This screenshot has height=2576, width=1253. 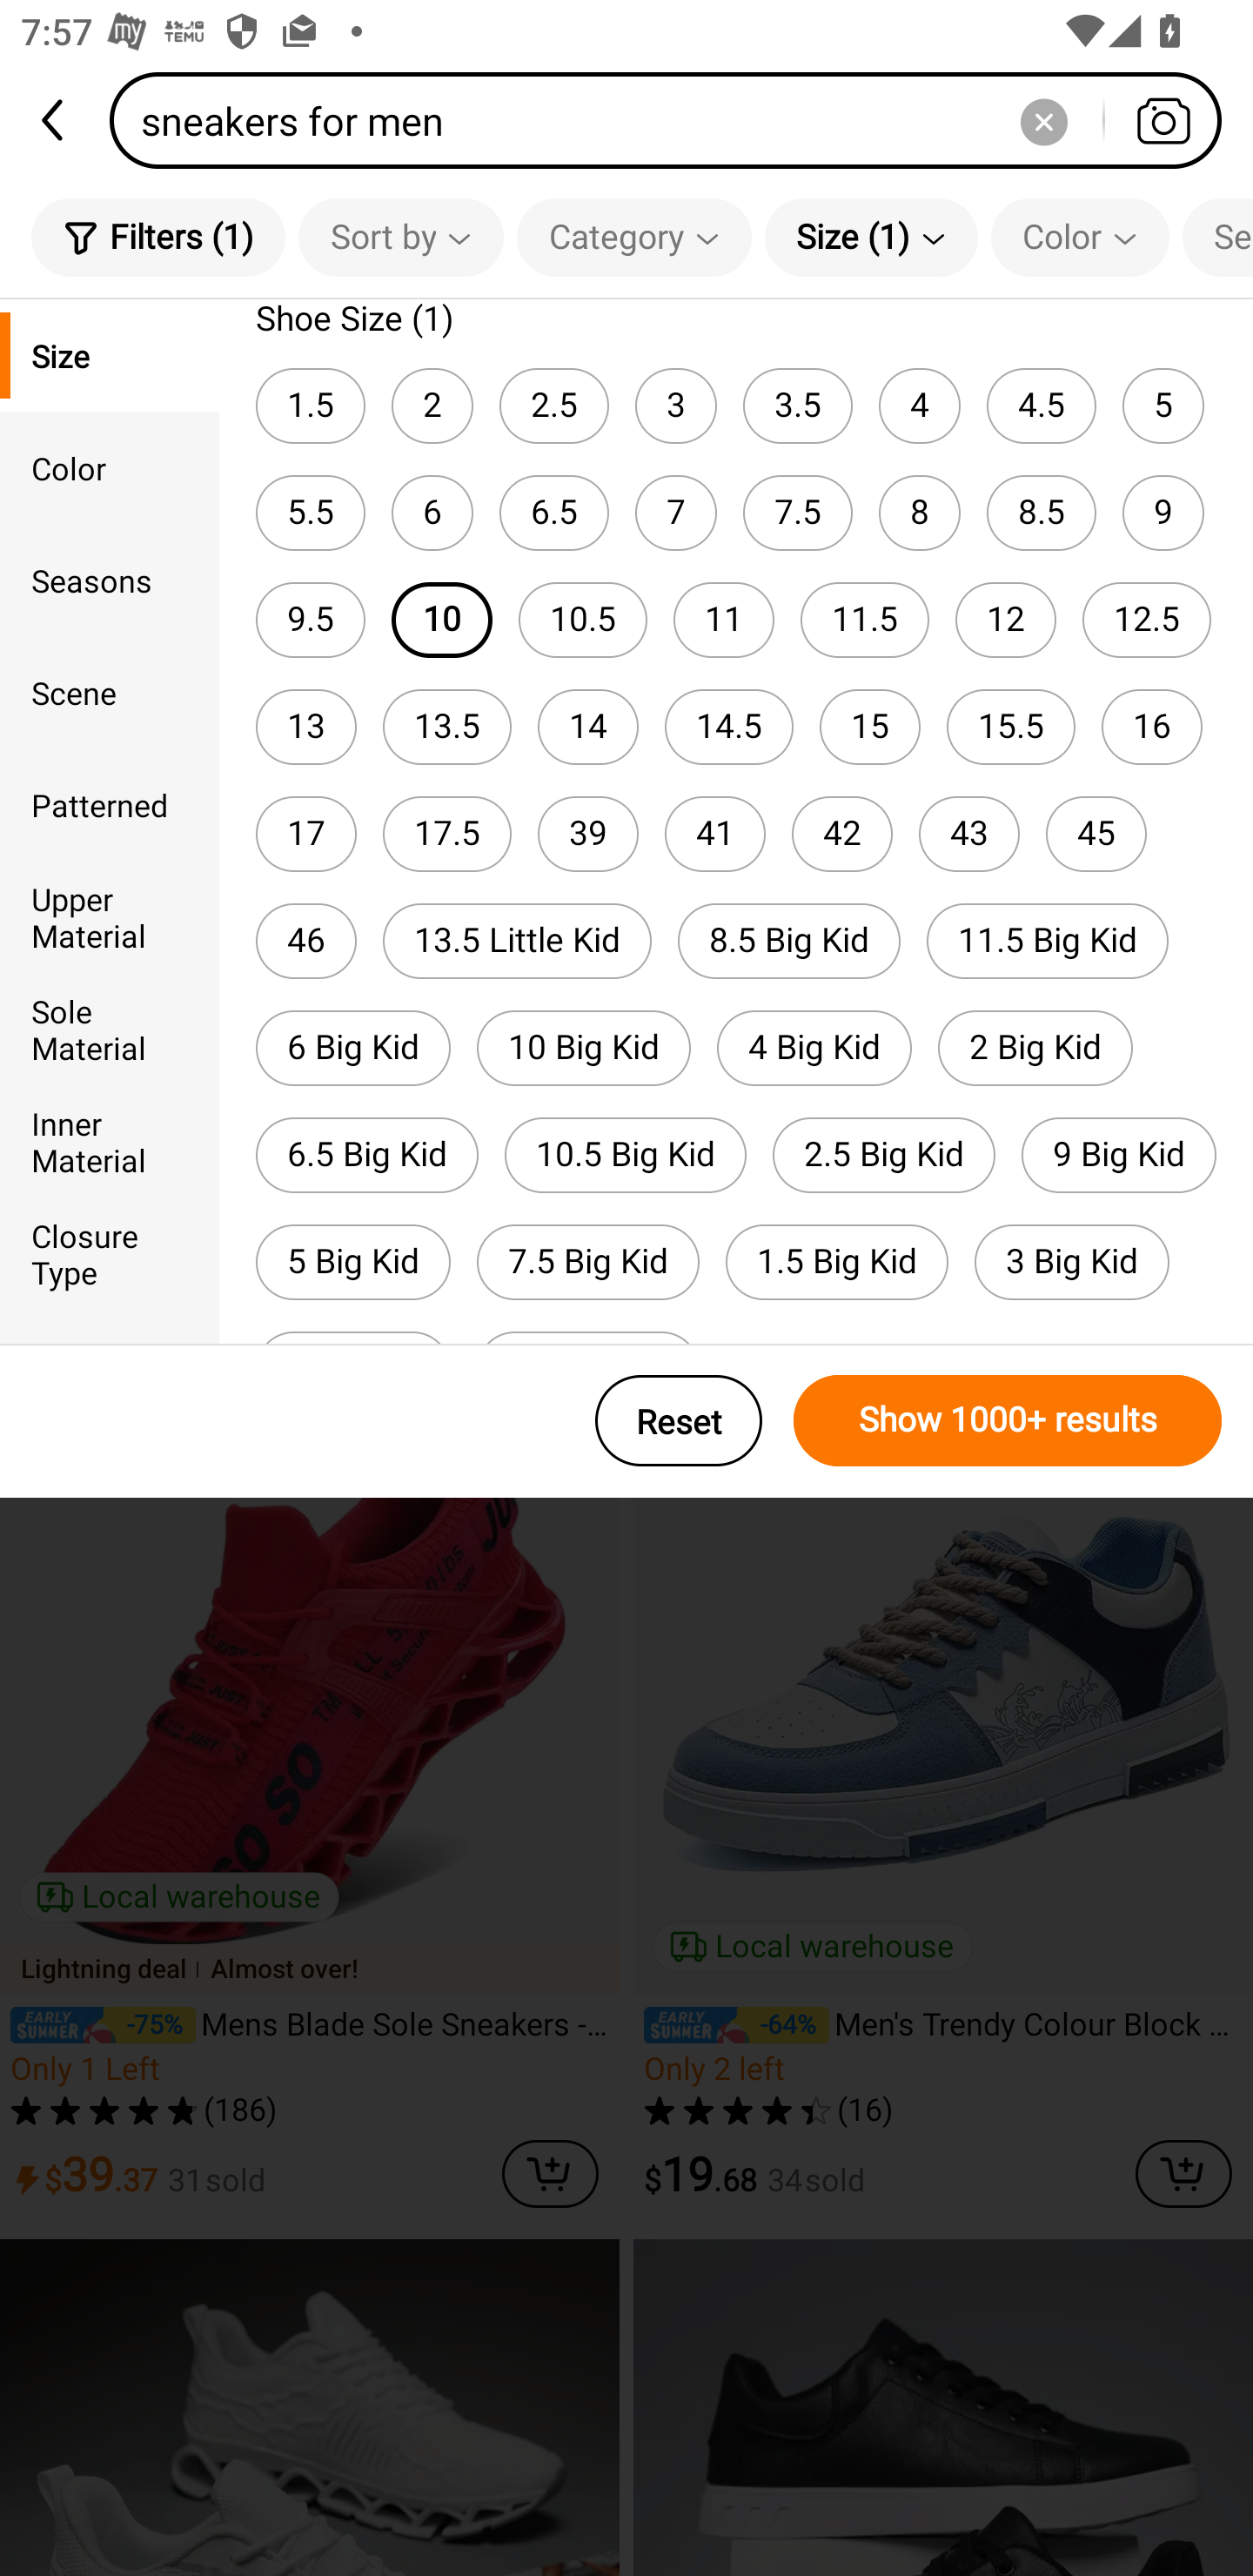 I want to click on 5.5, so click(x=310, y=512).